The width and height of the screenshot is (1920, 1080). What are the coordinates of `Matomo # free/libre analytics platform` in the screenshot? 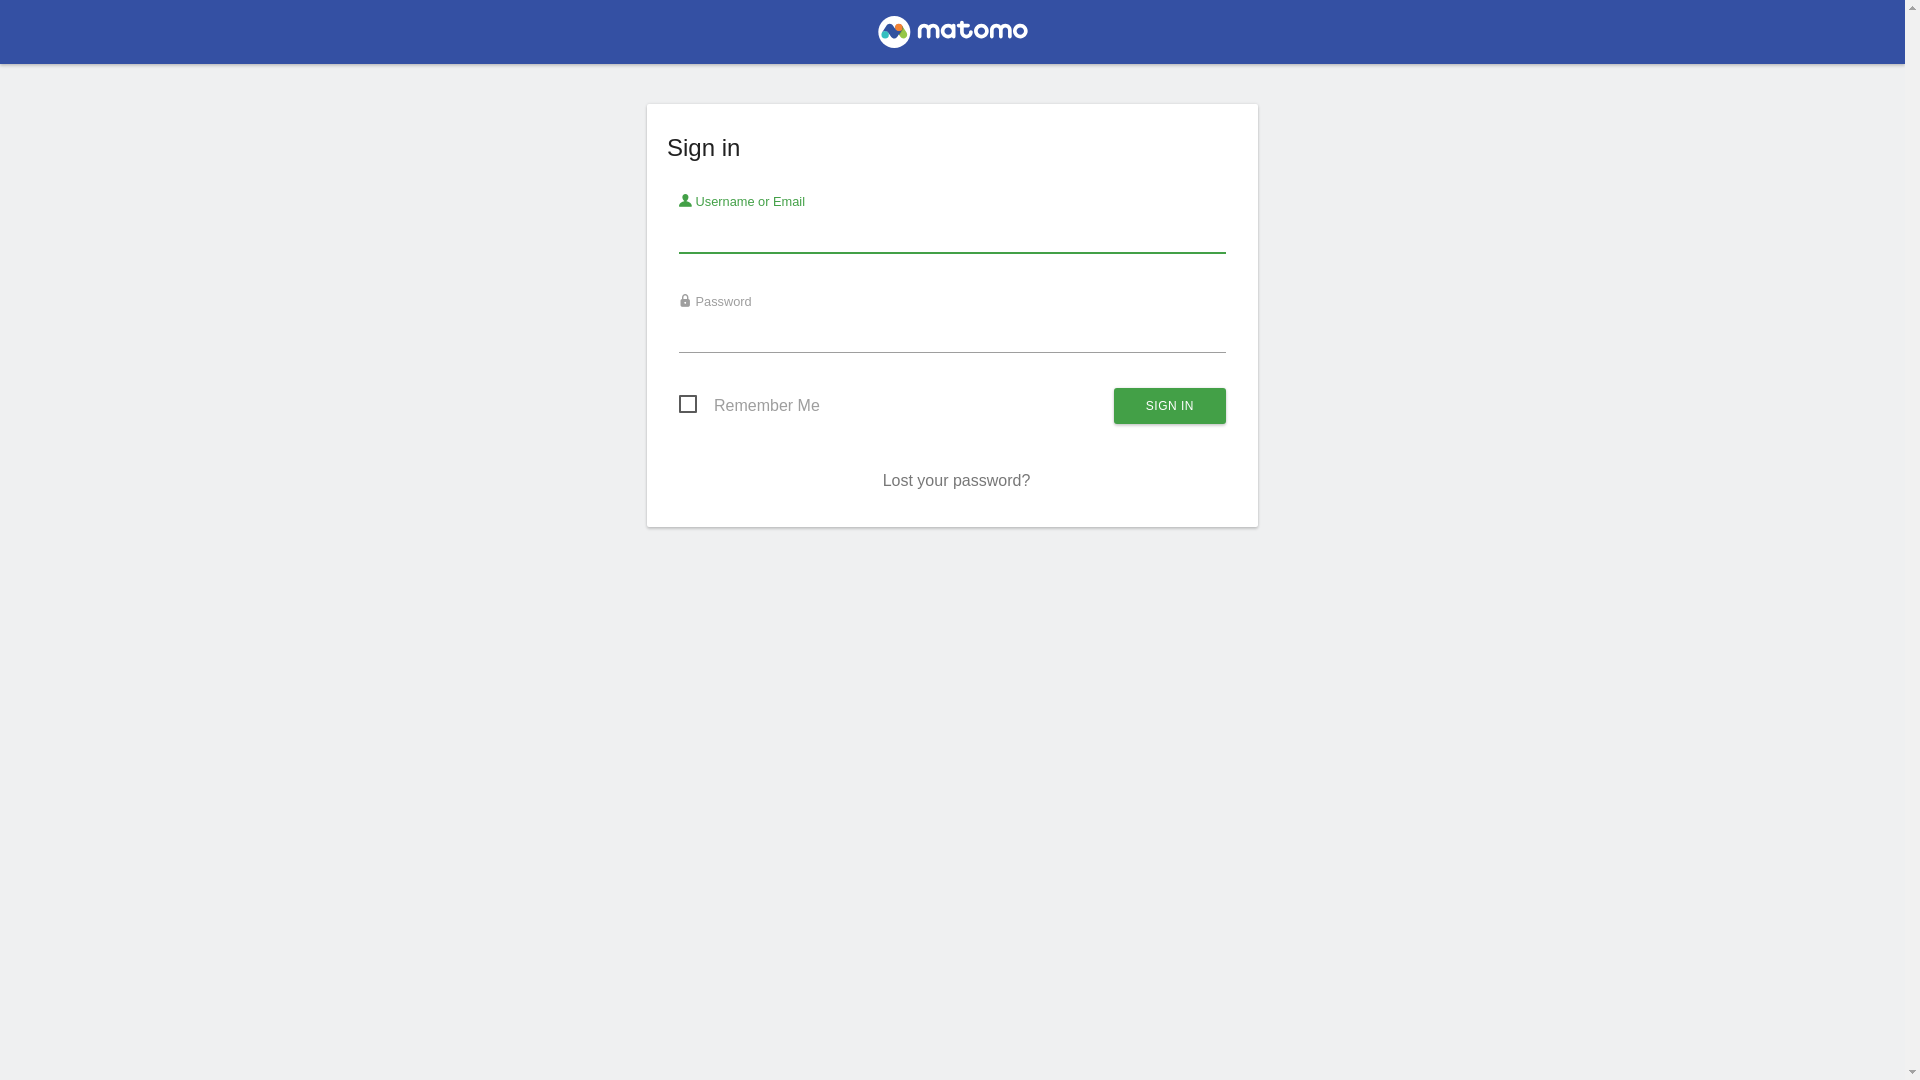 It's located at (952, 38).